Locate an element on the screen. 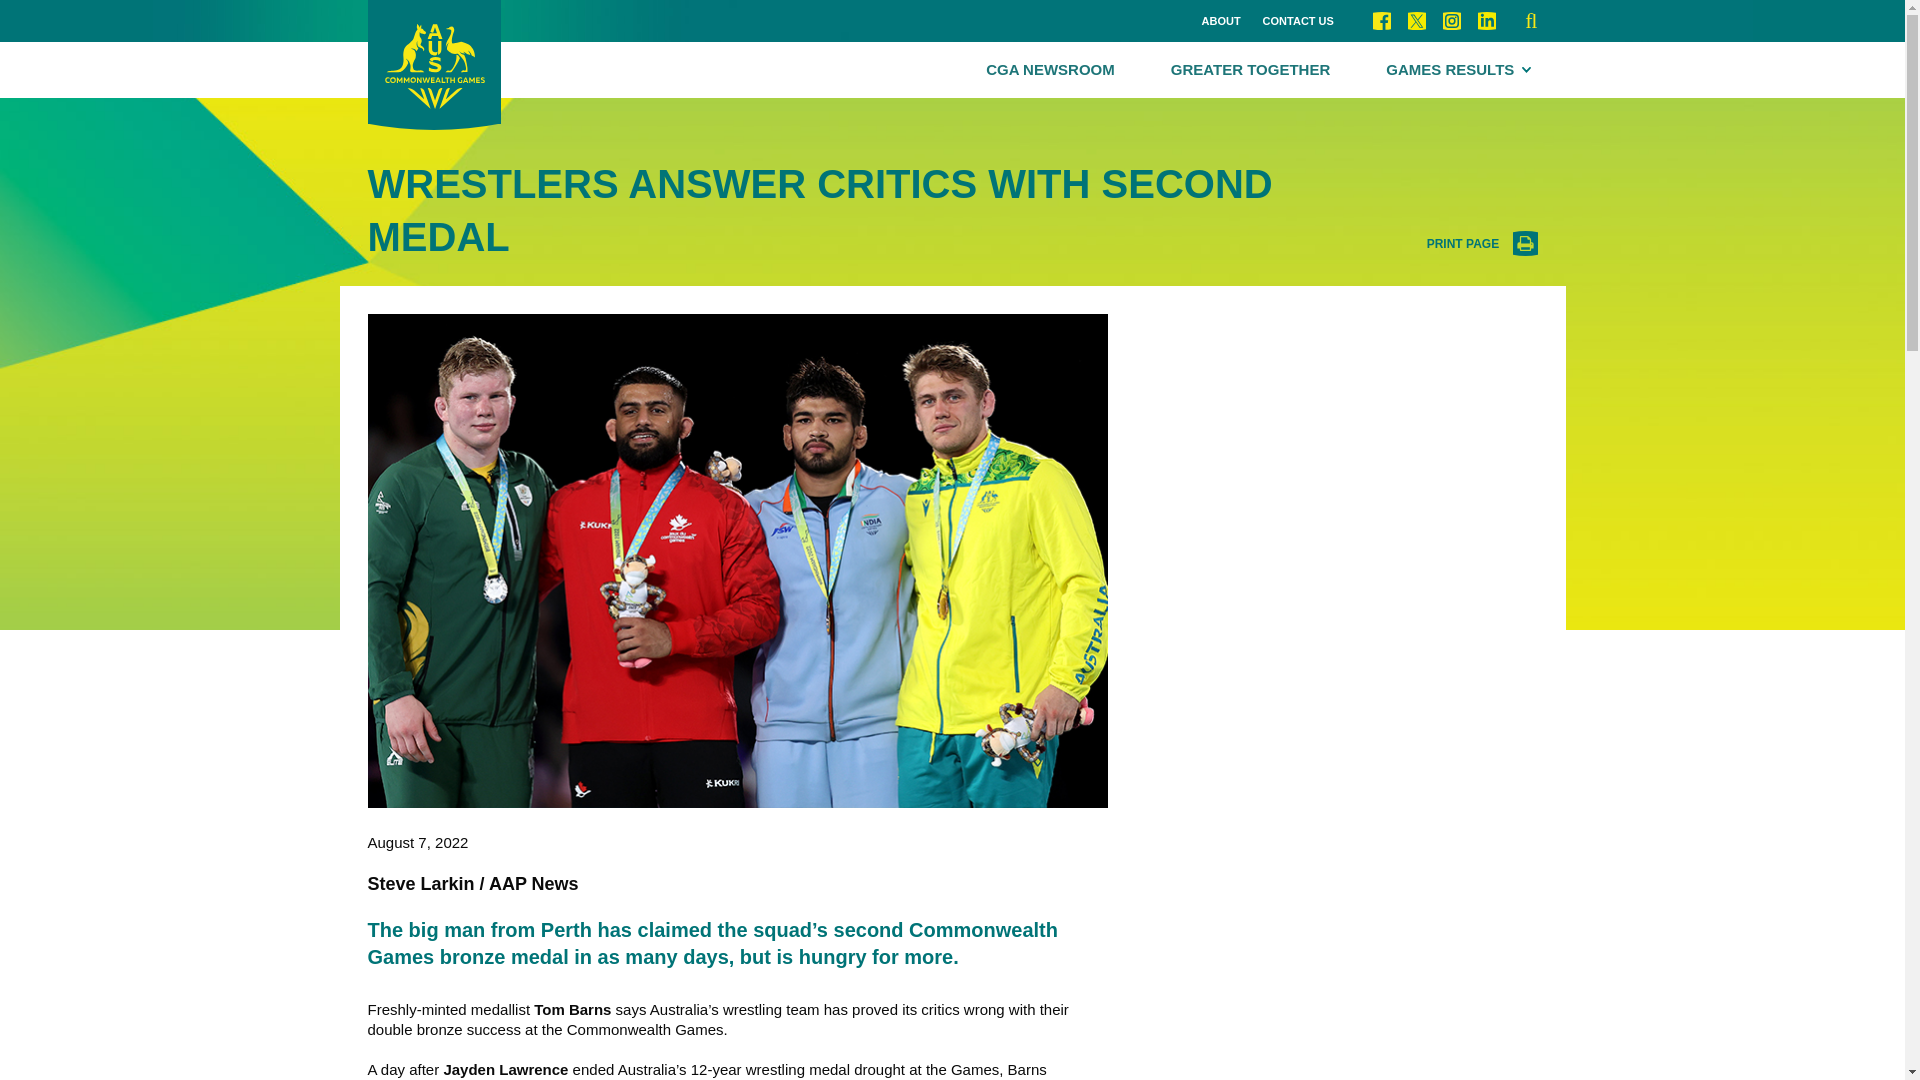 Image resolution: width=1920 pixels, height=1080 pixels. CONTACT US is located at coordinates (1298, 22).